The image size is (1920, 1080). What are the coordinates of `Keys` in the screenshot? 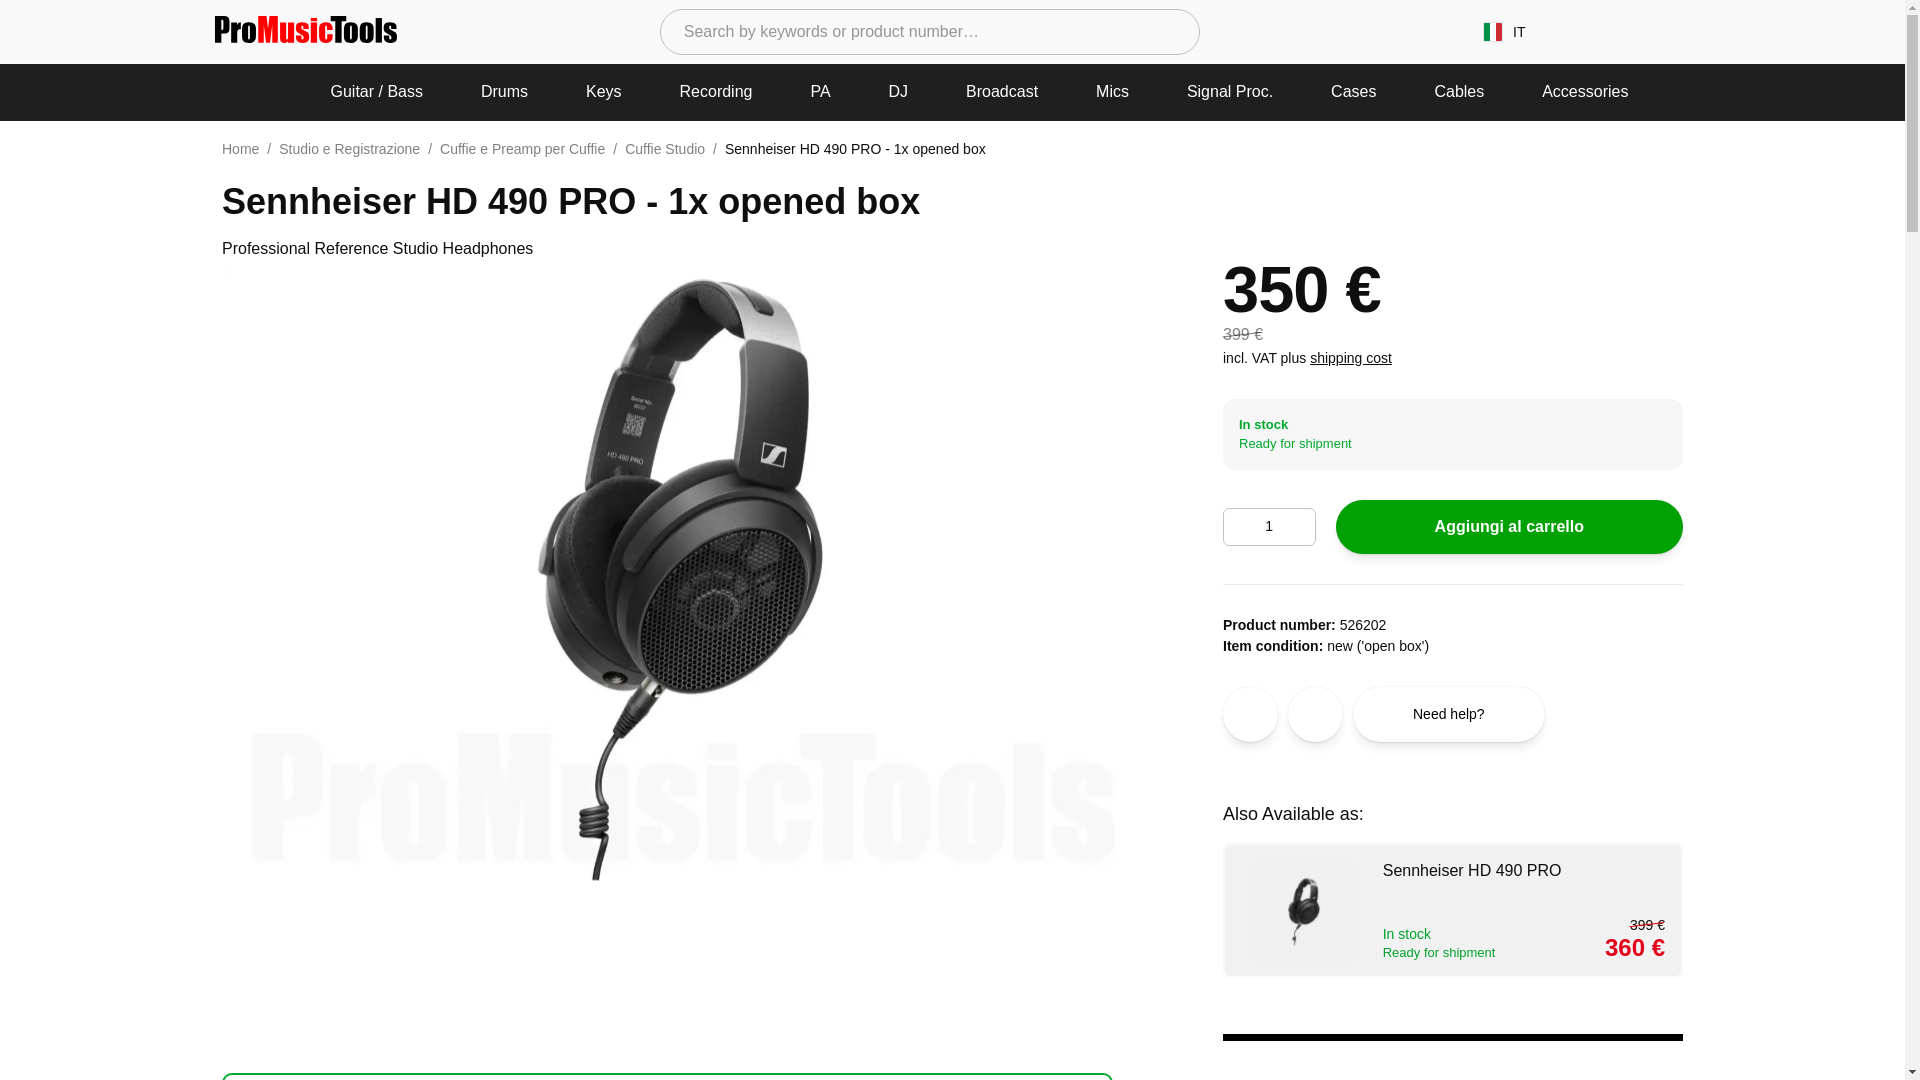 It's located at (604, 92).